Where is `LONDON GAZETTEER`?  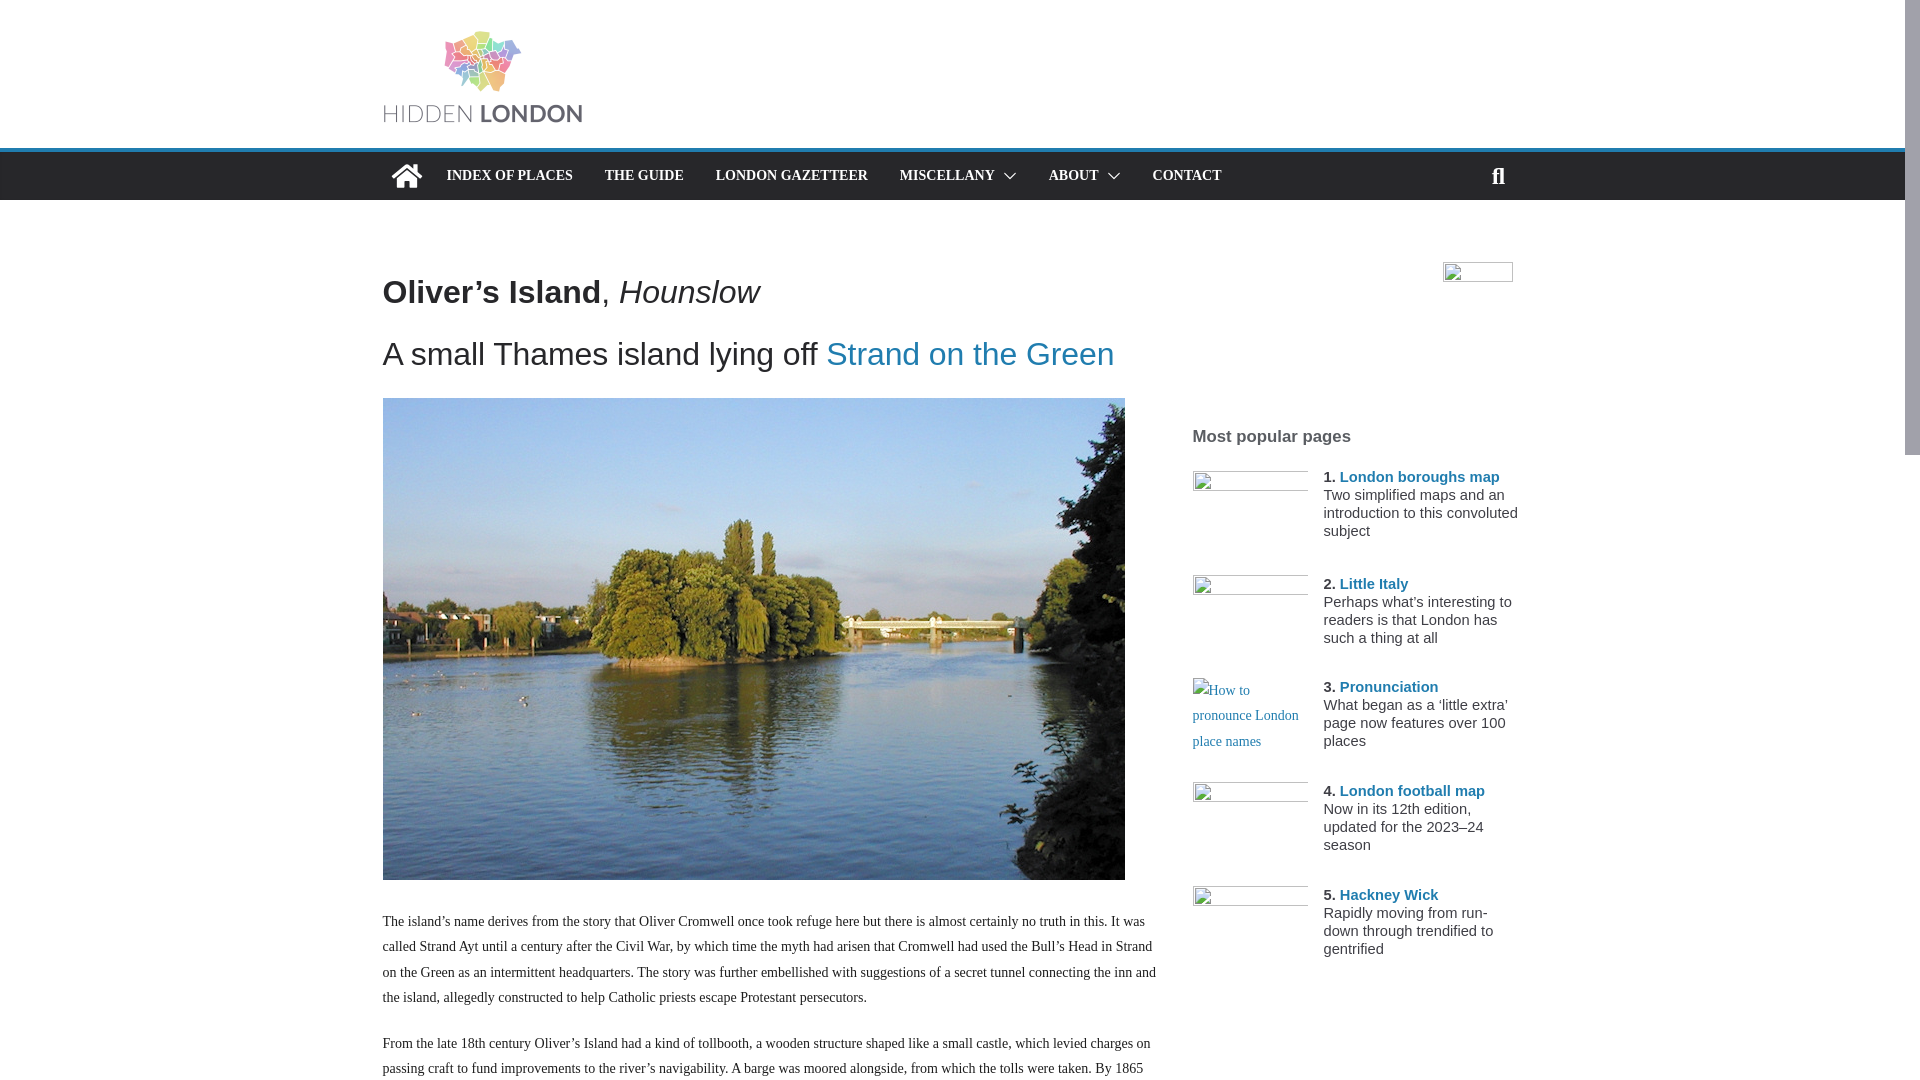 LONDON GAZETTEER is located at coordinates (792, 176).